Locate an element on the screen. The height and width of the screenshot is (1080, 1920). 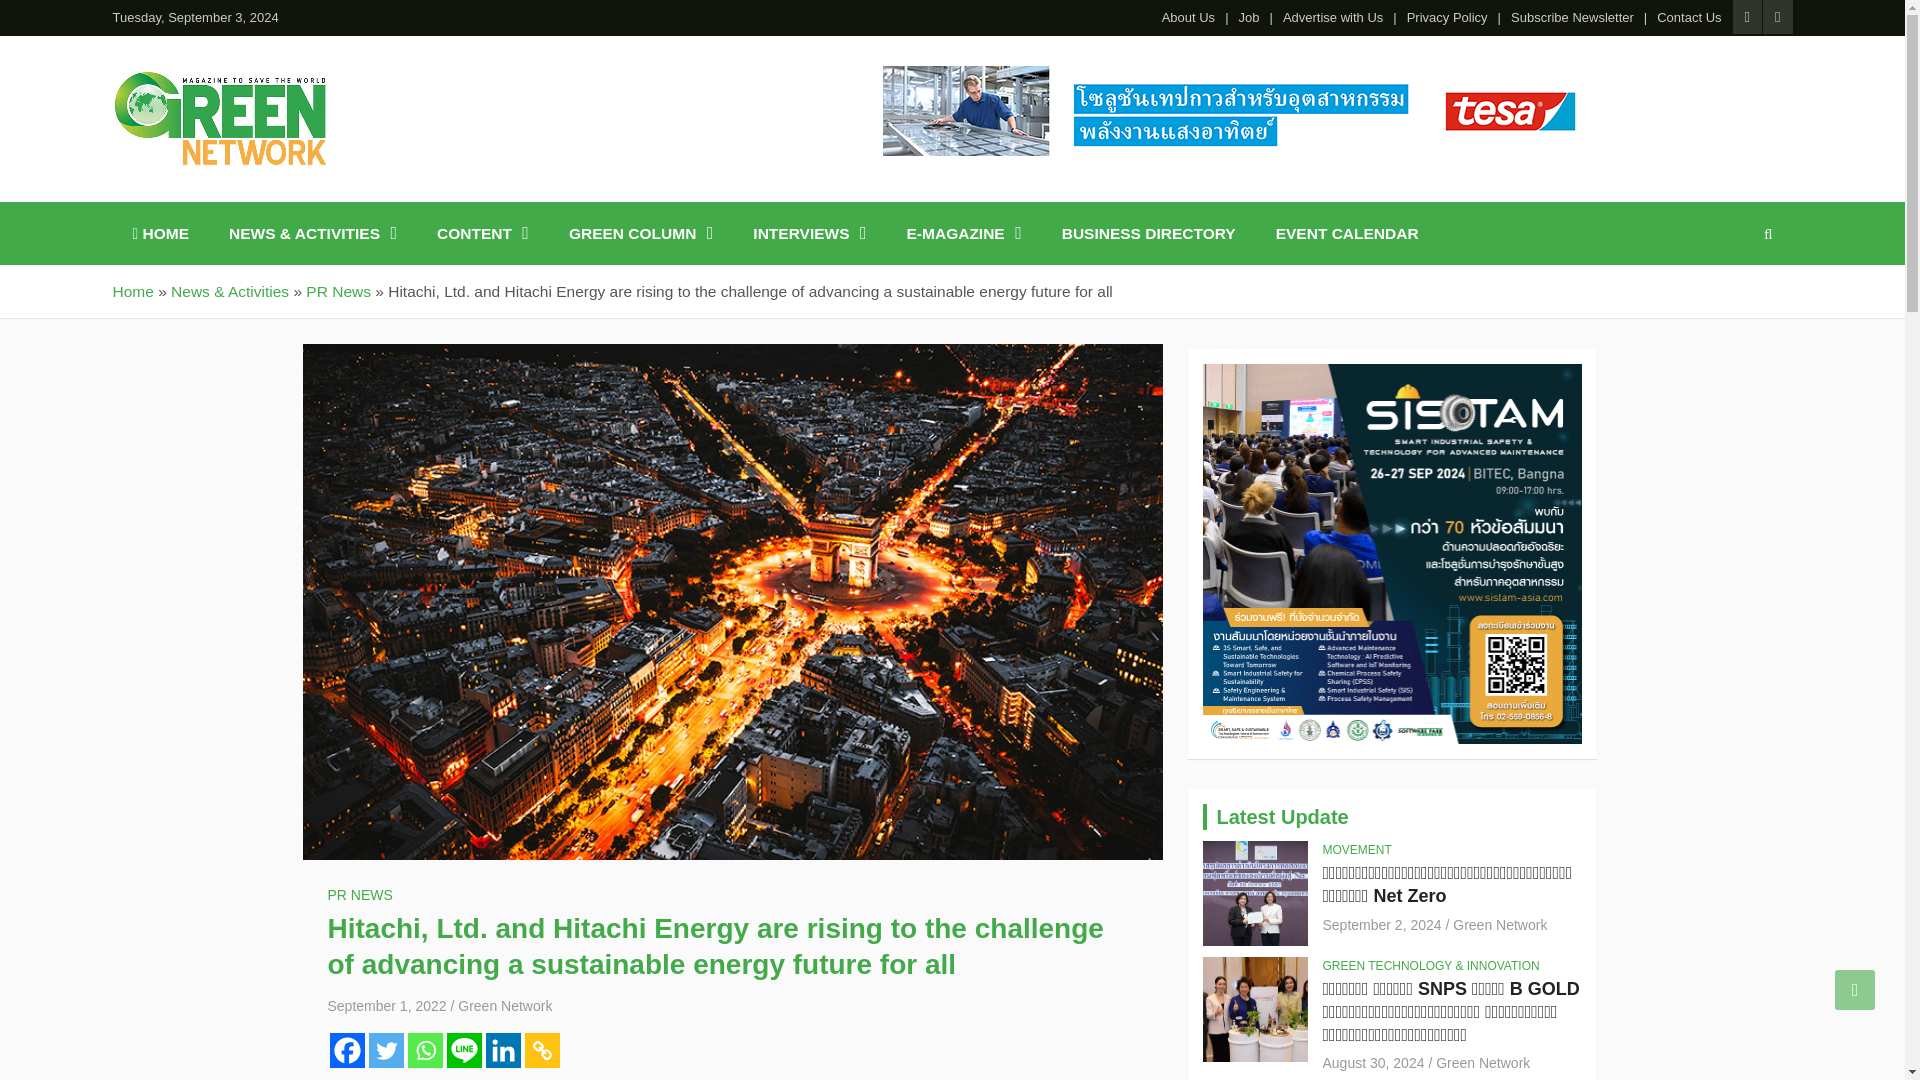
Twitter is located at coordinates (386, 1050).